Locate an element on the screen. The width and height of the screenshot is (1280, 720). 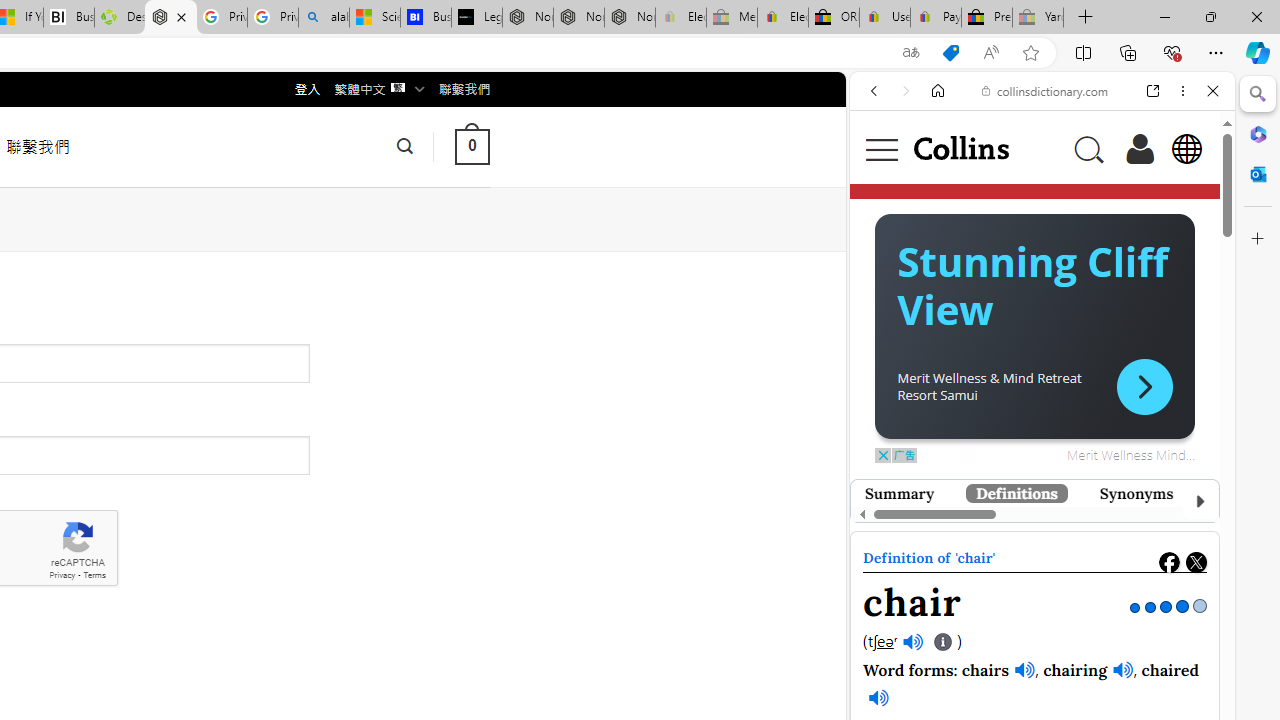
Class: ns-rrwcd-e-10 svg-anchor is located at coordinates (1144, 386).